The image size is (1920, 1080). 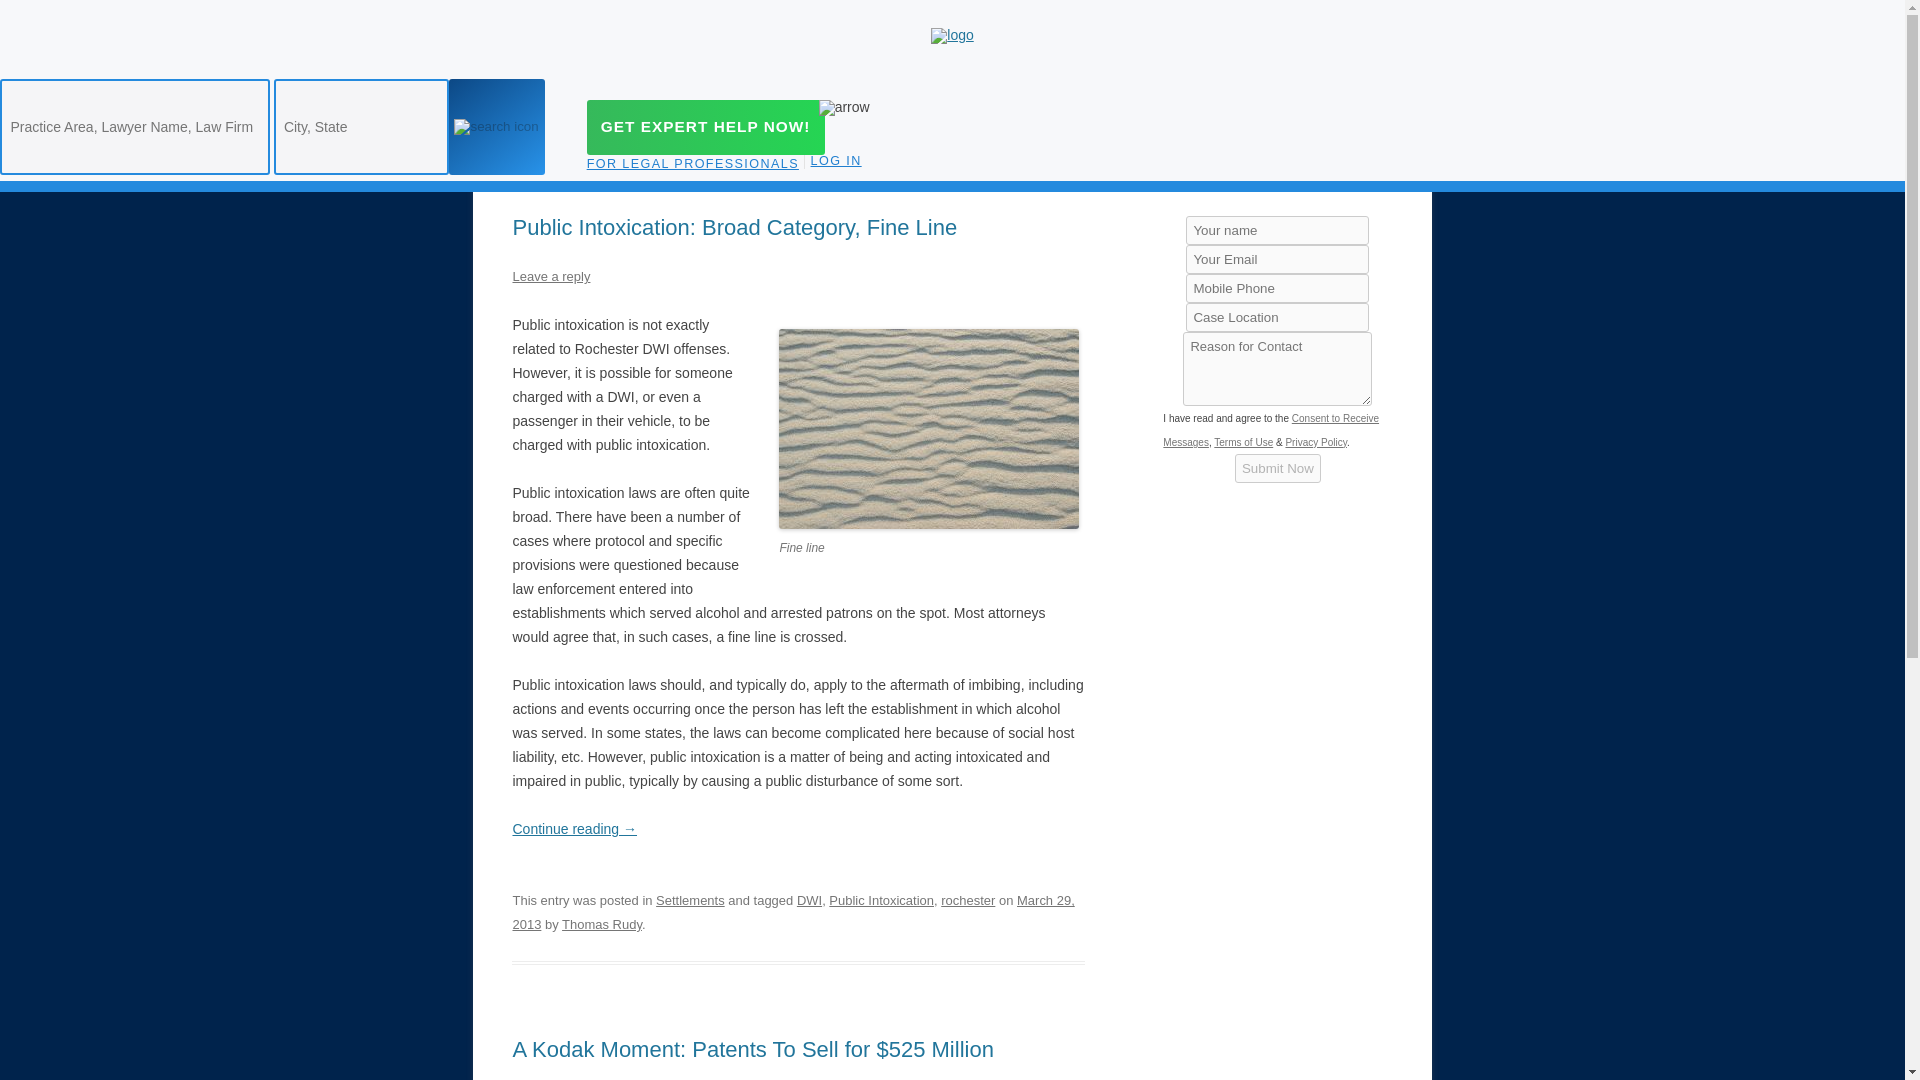 What do you see at coordinates (967, 900) in the screenshot?
I see `rochester` at bounding box center [967, 900].